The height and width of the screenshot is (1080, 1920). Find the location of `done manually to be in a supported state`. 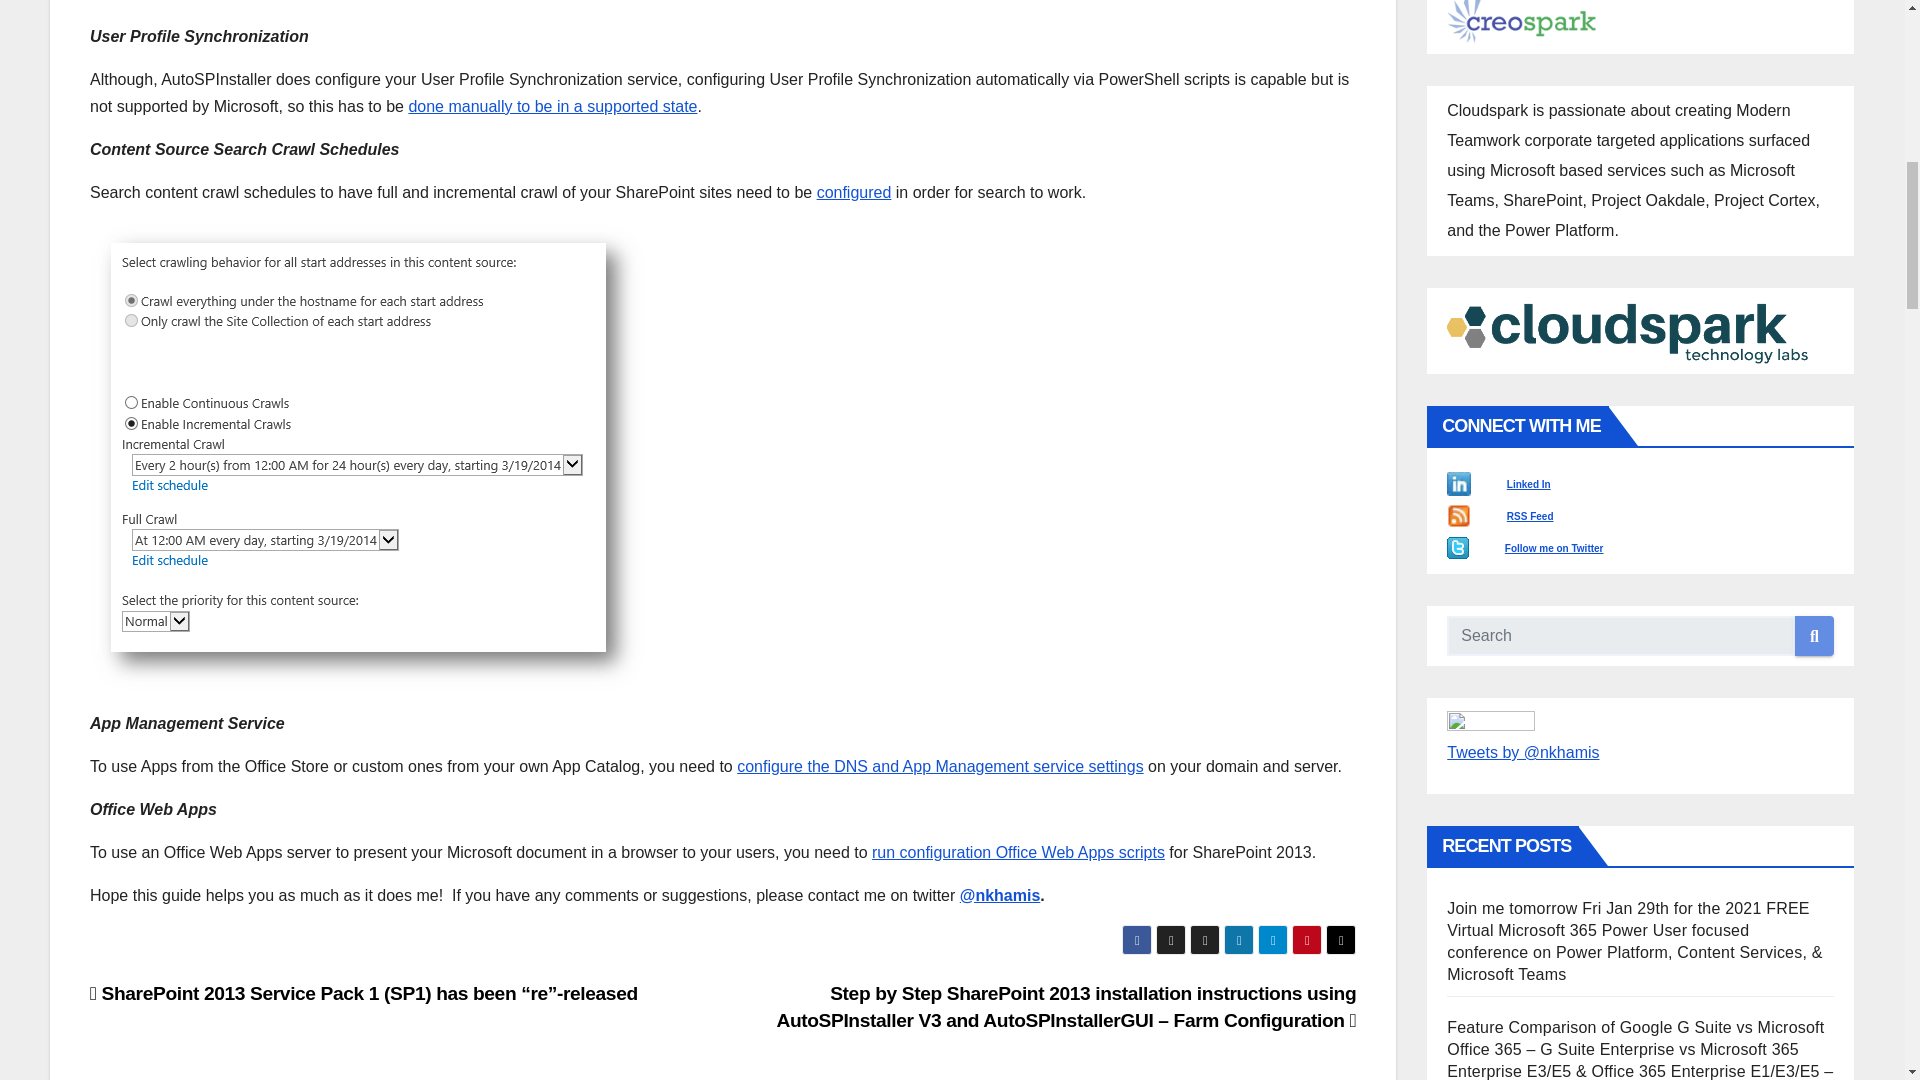

done manually to be in a supported state is located at coordinates (552, 106).